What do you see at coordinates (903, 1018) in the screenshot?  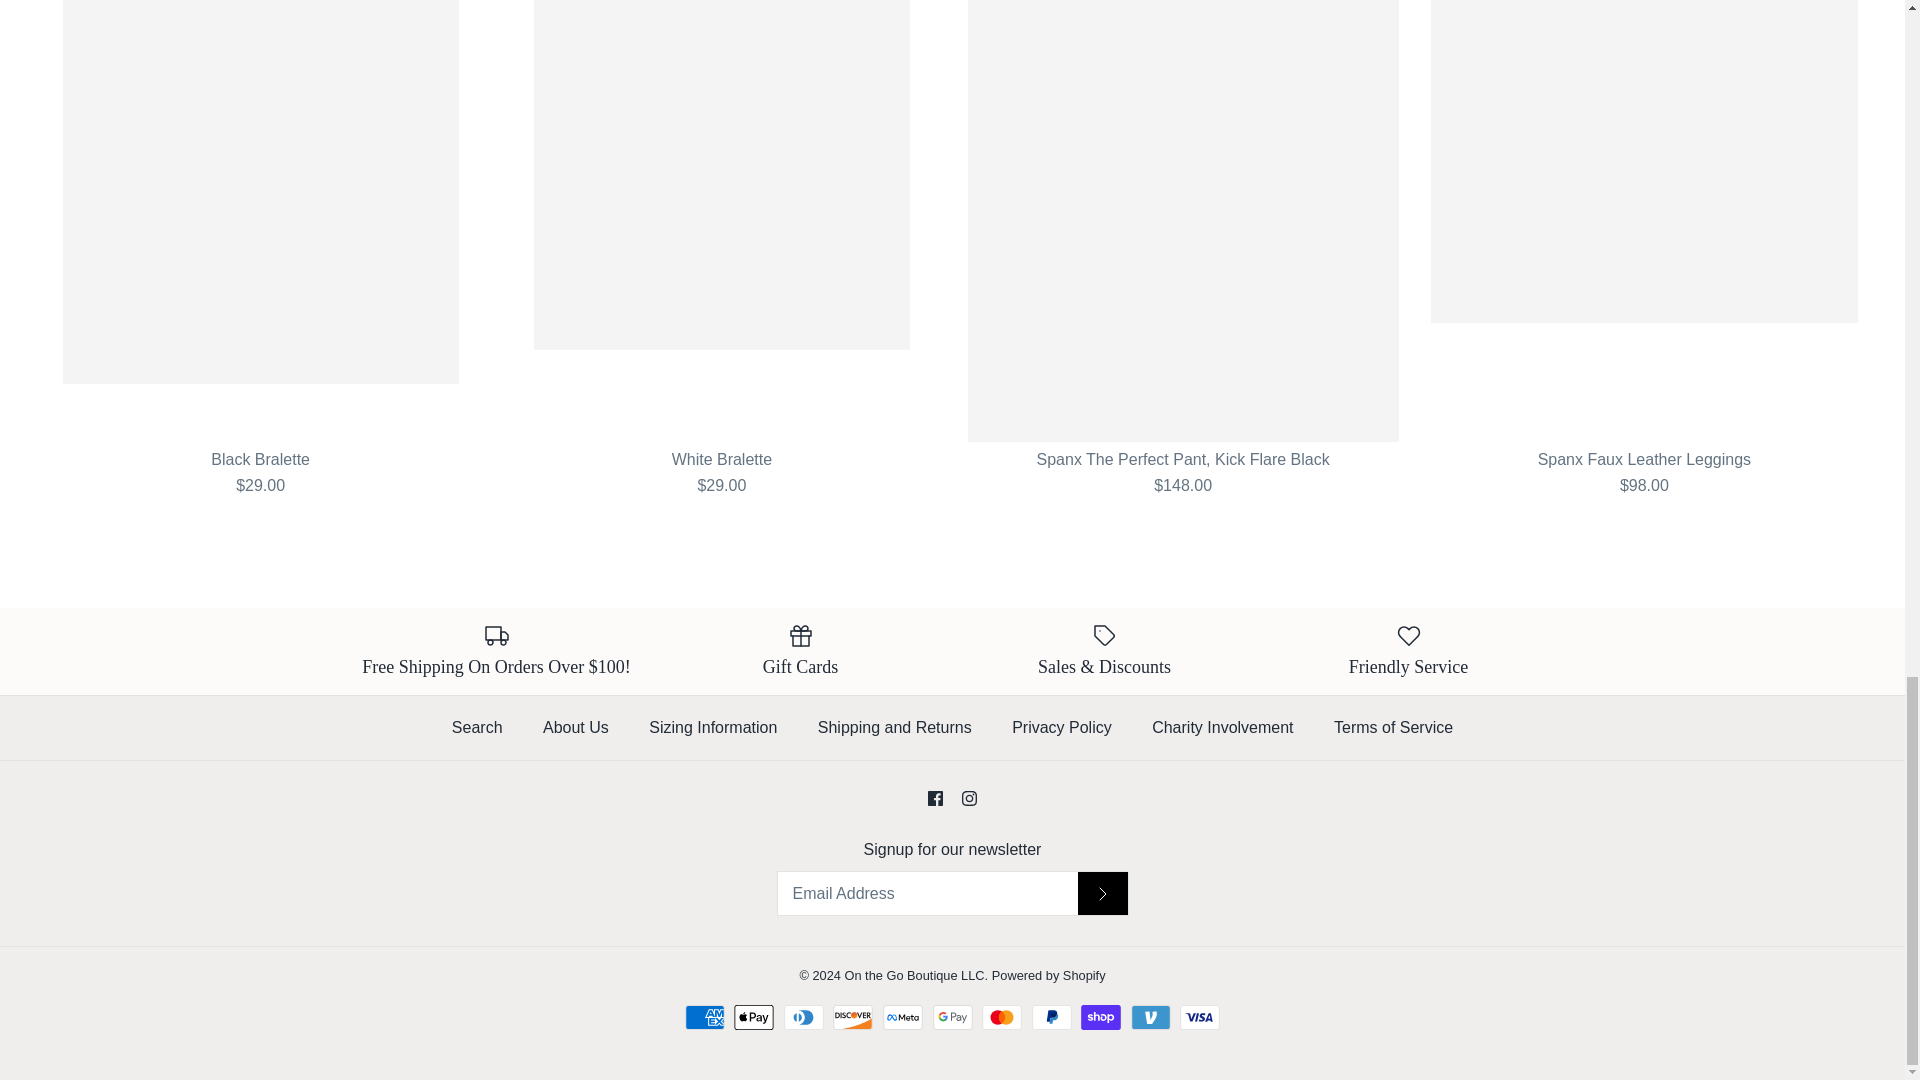 I see `Meta Pay` at bounding box center [903, 1018].